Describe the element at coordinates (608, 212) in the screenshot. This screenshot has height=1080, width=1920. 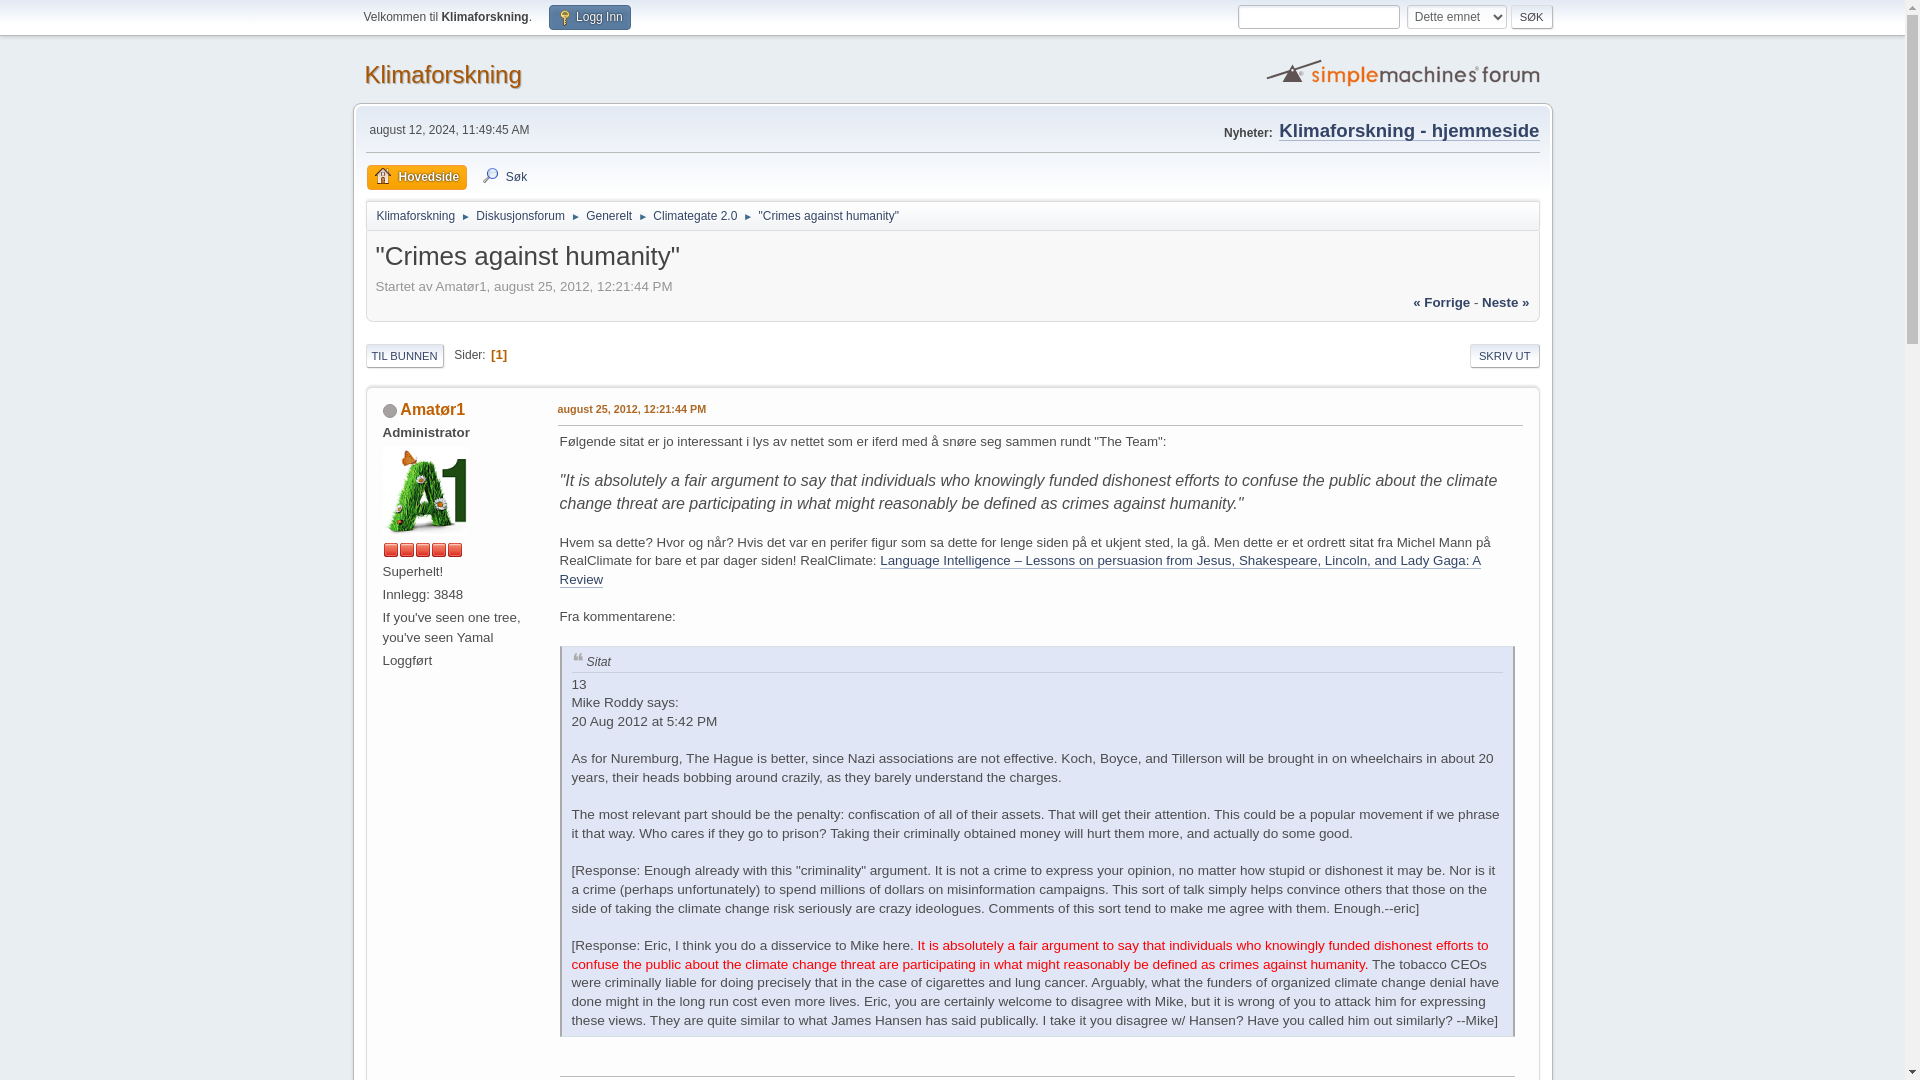
I see `Generelt` at that location.